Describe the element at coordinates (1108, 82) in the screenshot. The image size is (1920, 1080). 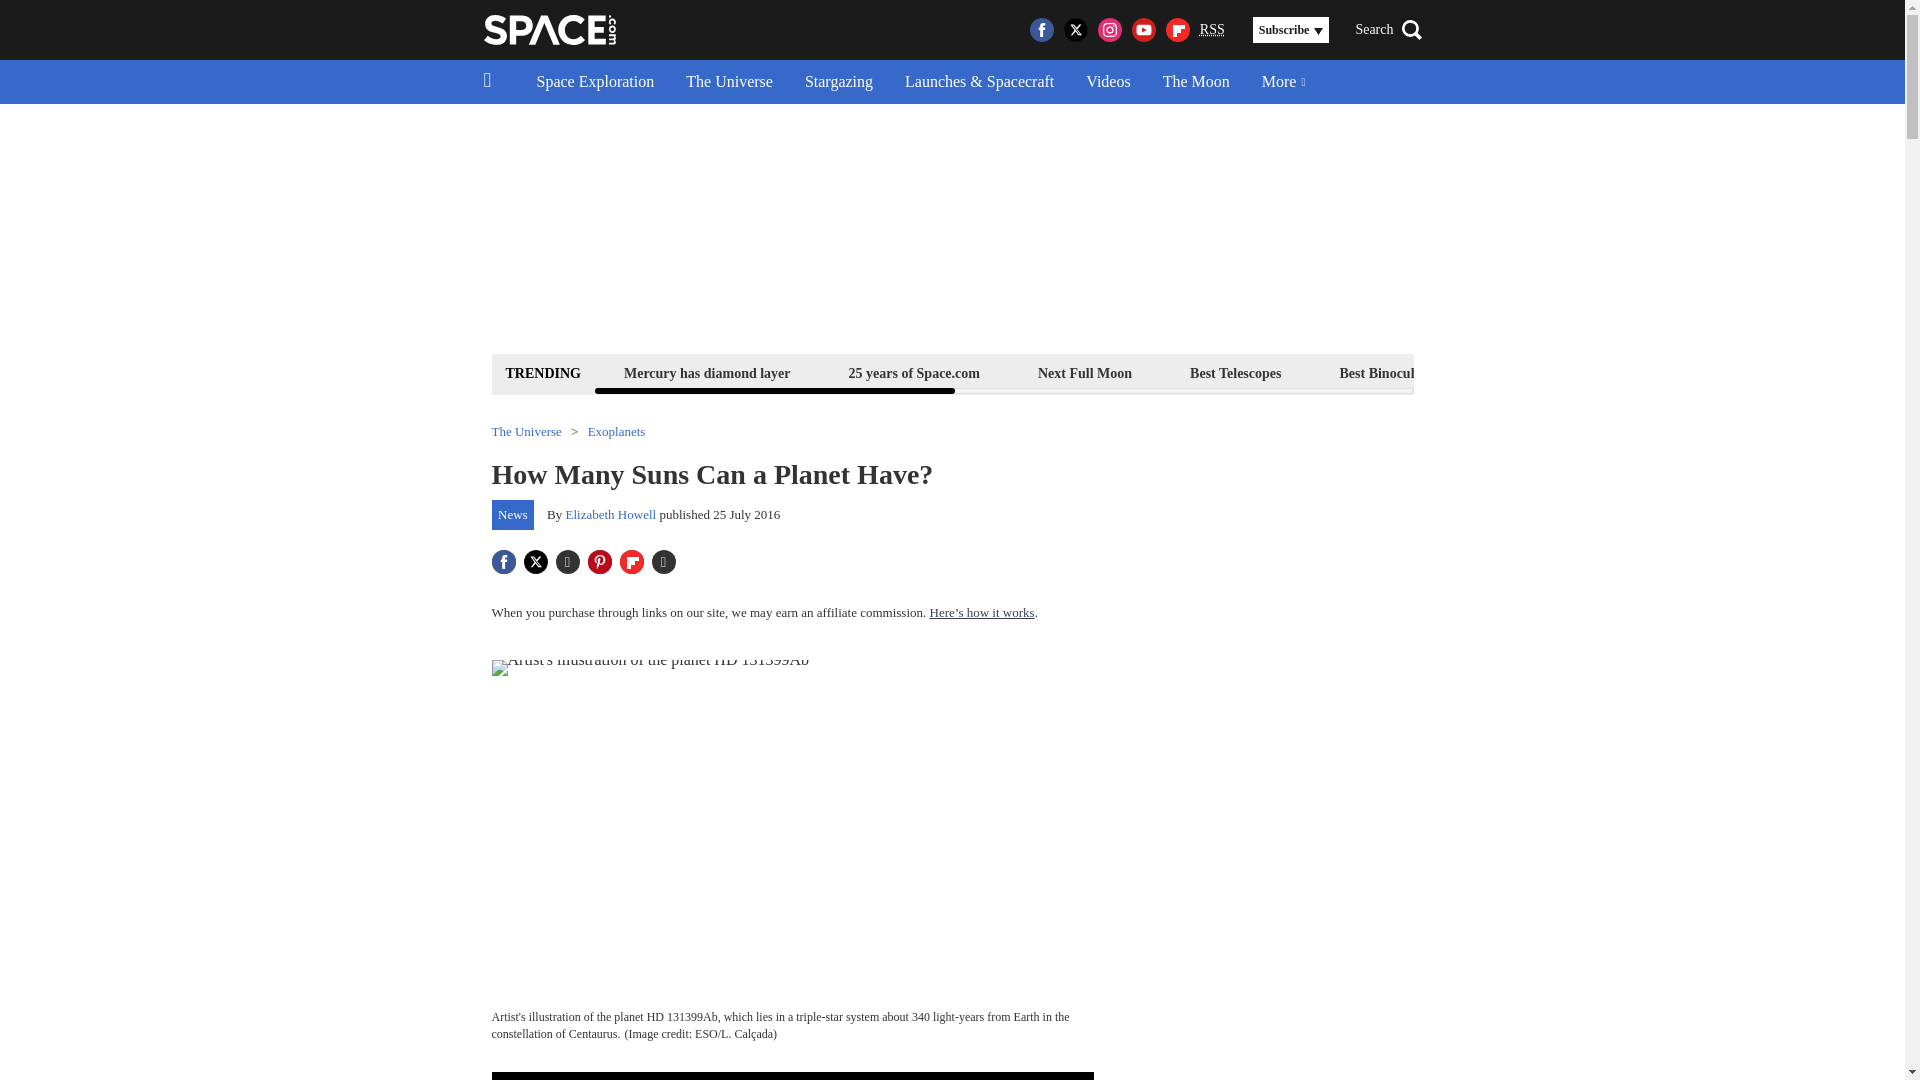
I see `Videos` at that location.